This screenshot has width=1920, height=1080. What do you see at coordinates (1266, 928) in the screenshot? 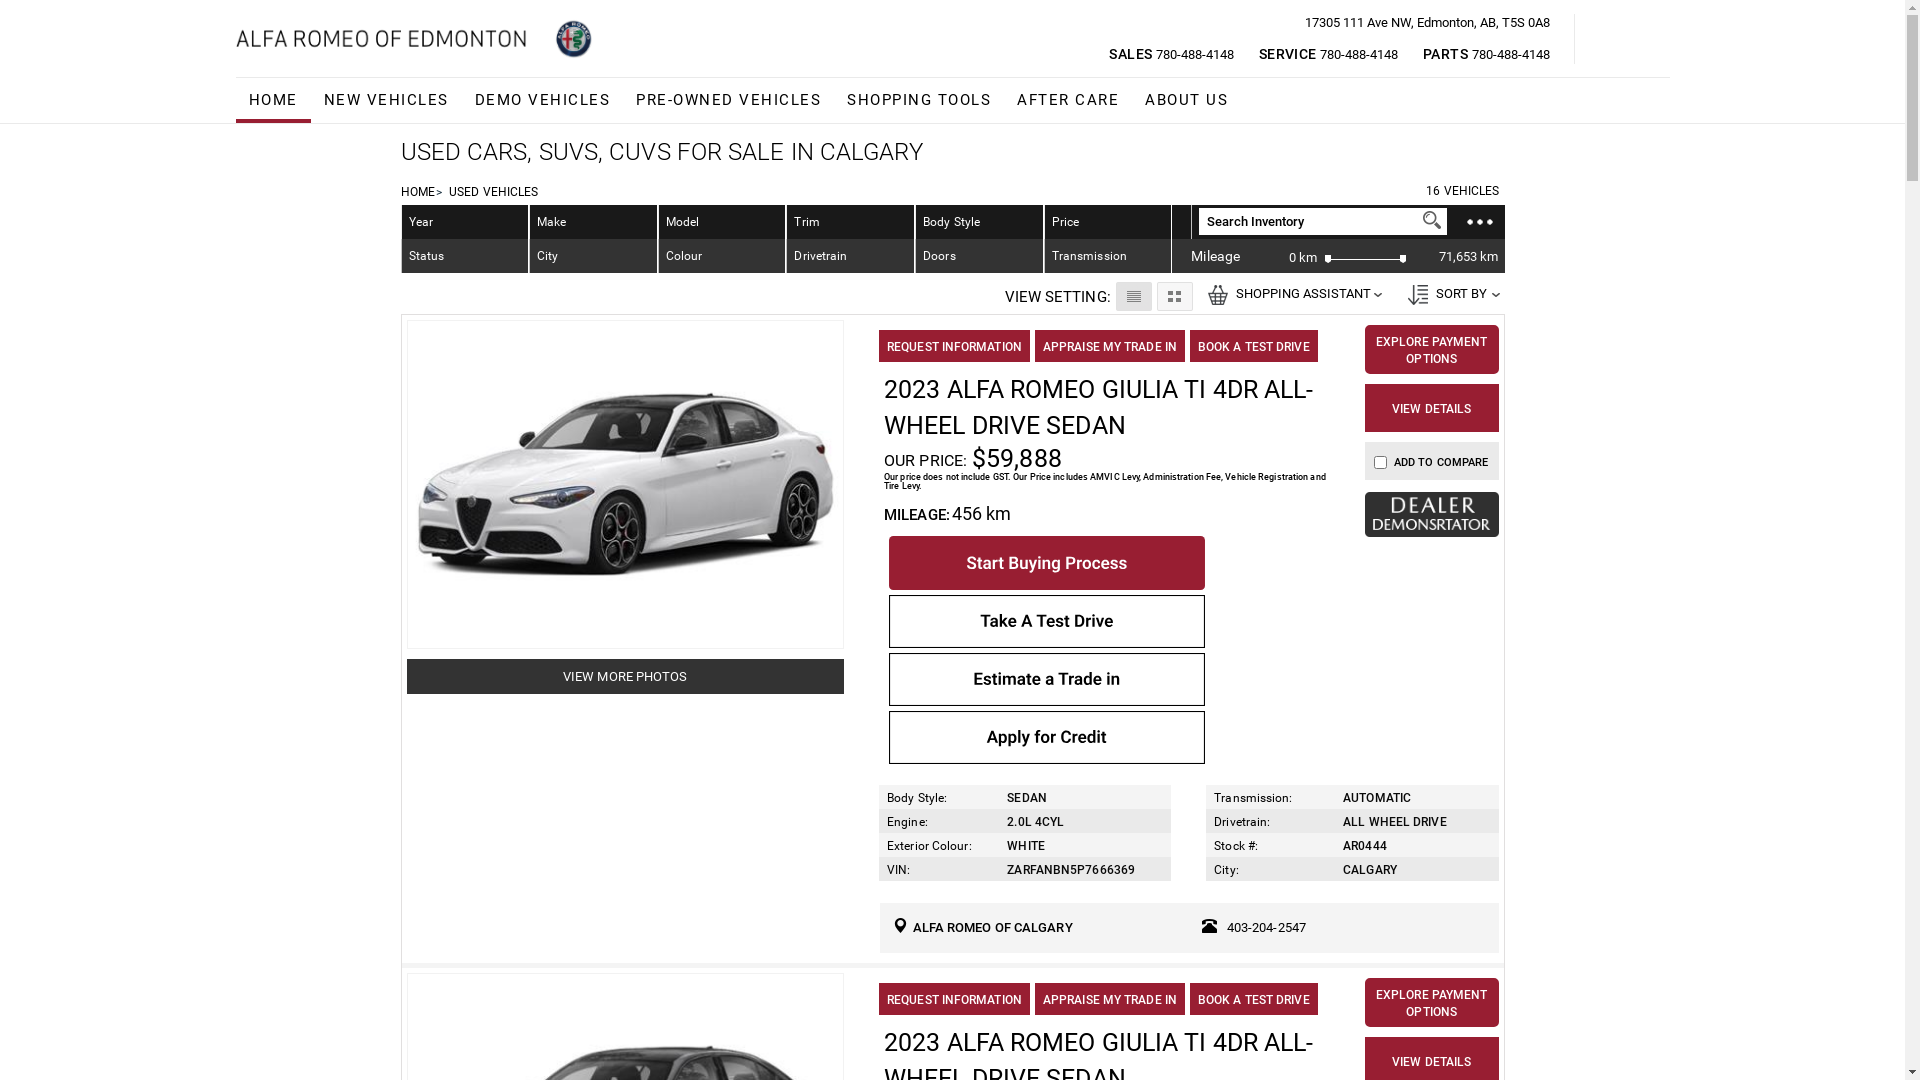
I see `403-204-2547` at bounding box center [1266, 928].